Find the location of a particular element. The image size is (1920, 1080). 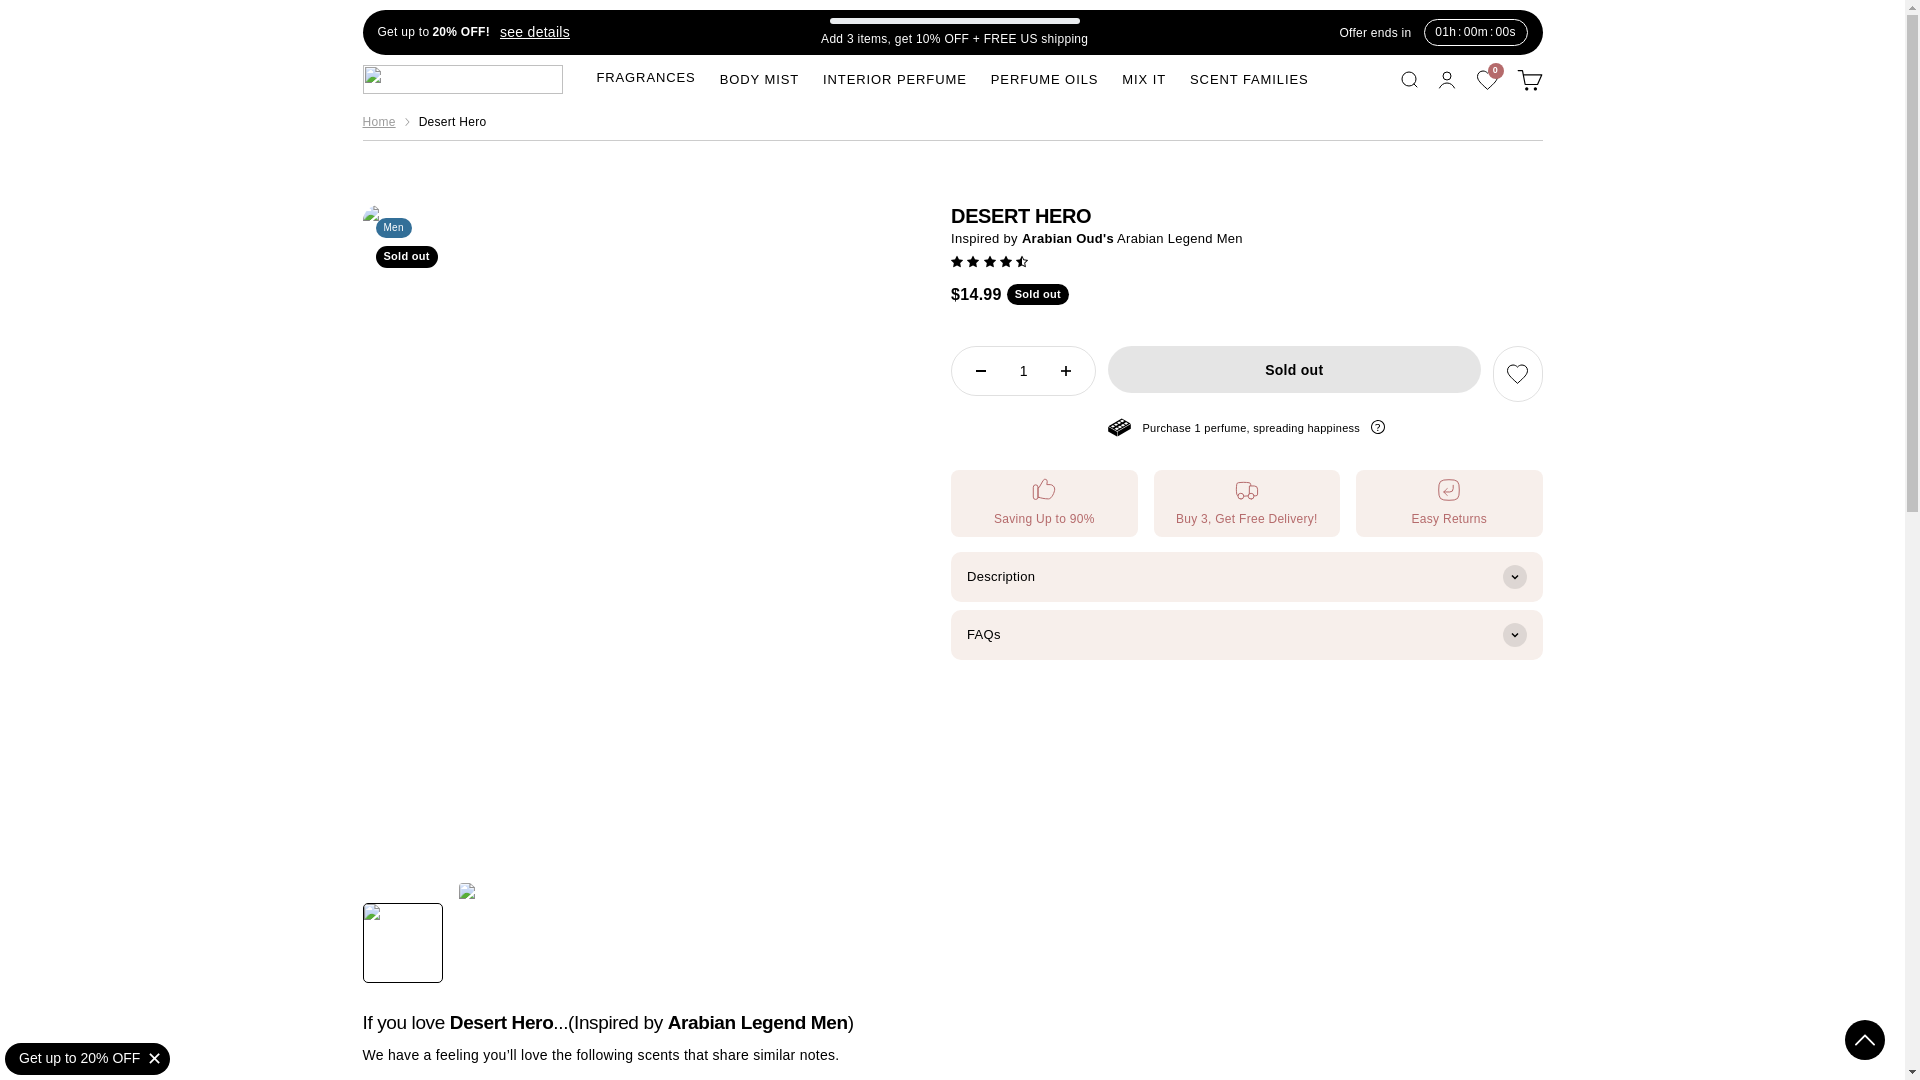

Home is located at coordinates (895, 80).